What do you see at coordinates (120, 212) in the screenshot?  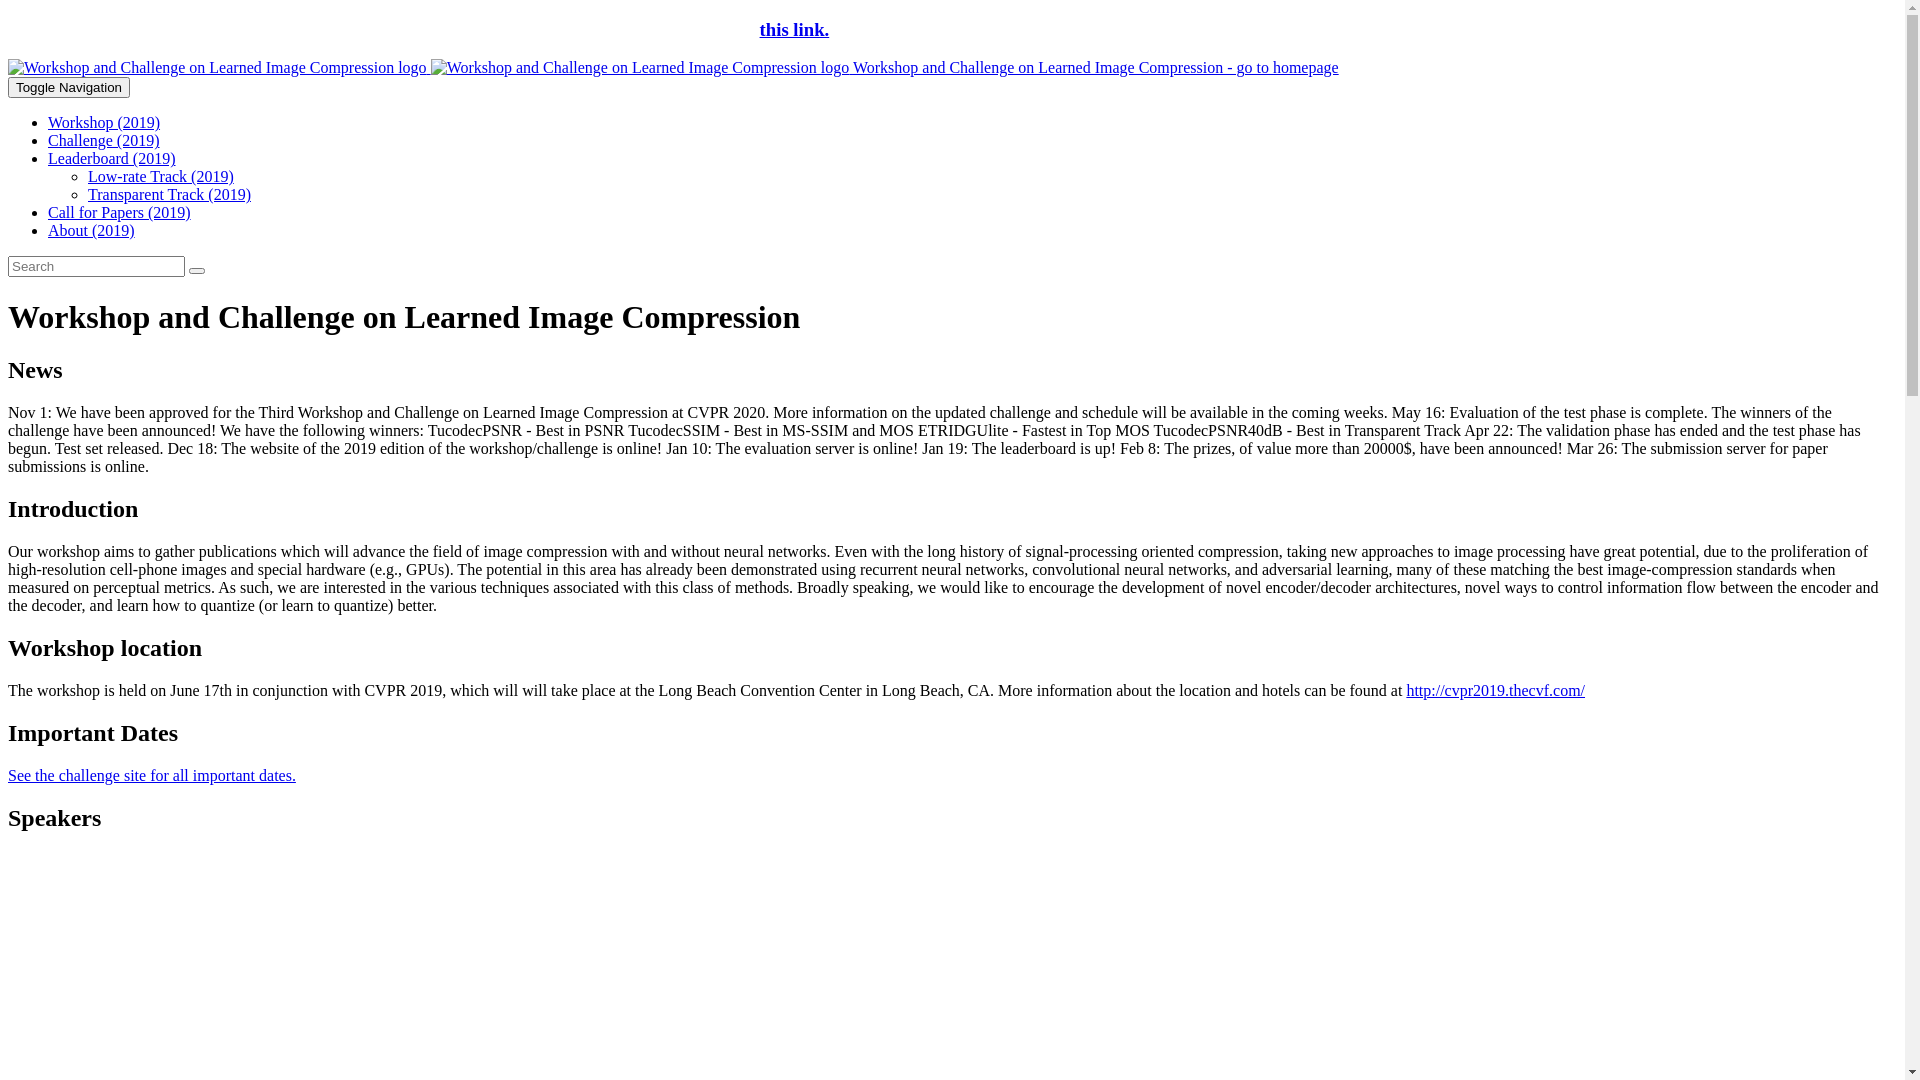 I see `Call for Papers (2019)` at bounding box center [120, 212].